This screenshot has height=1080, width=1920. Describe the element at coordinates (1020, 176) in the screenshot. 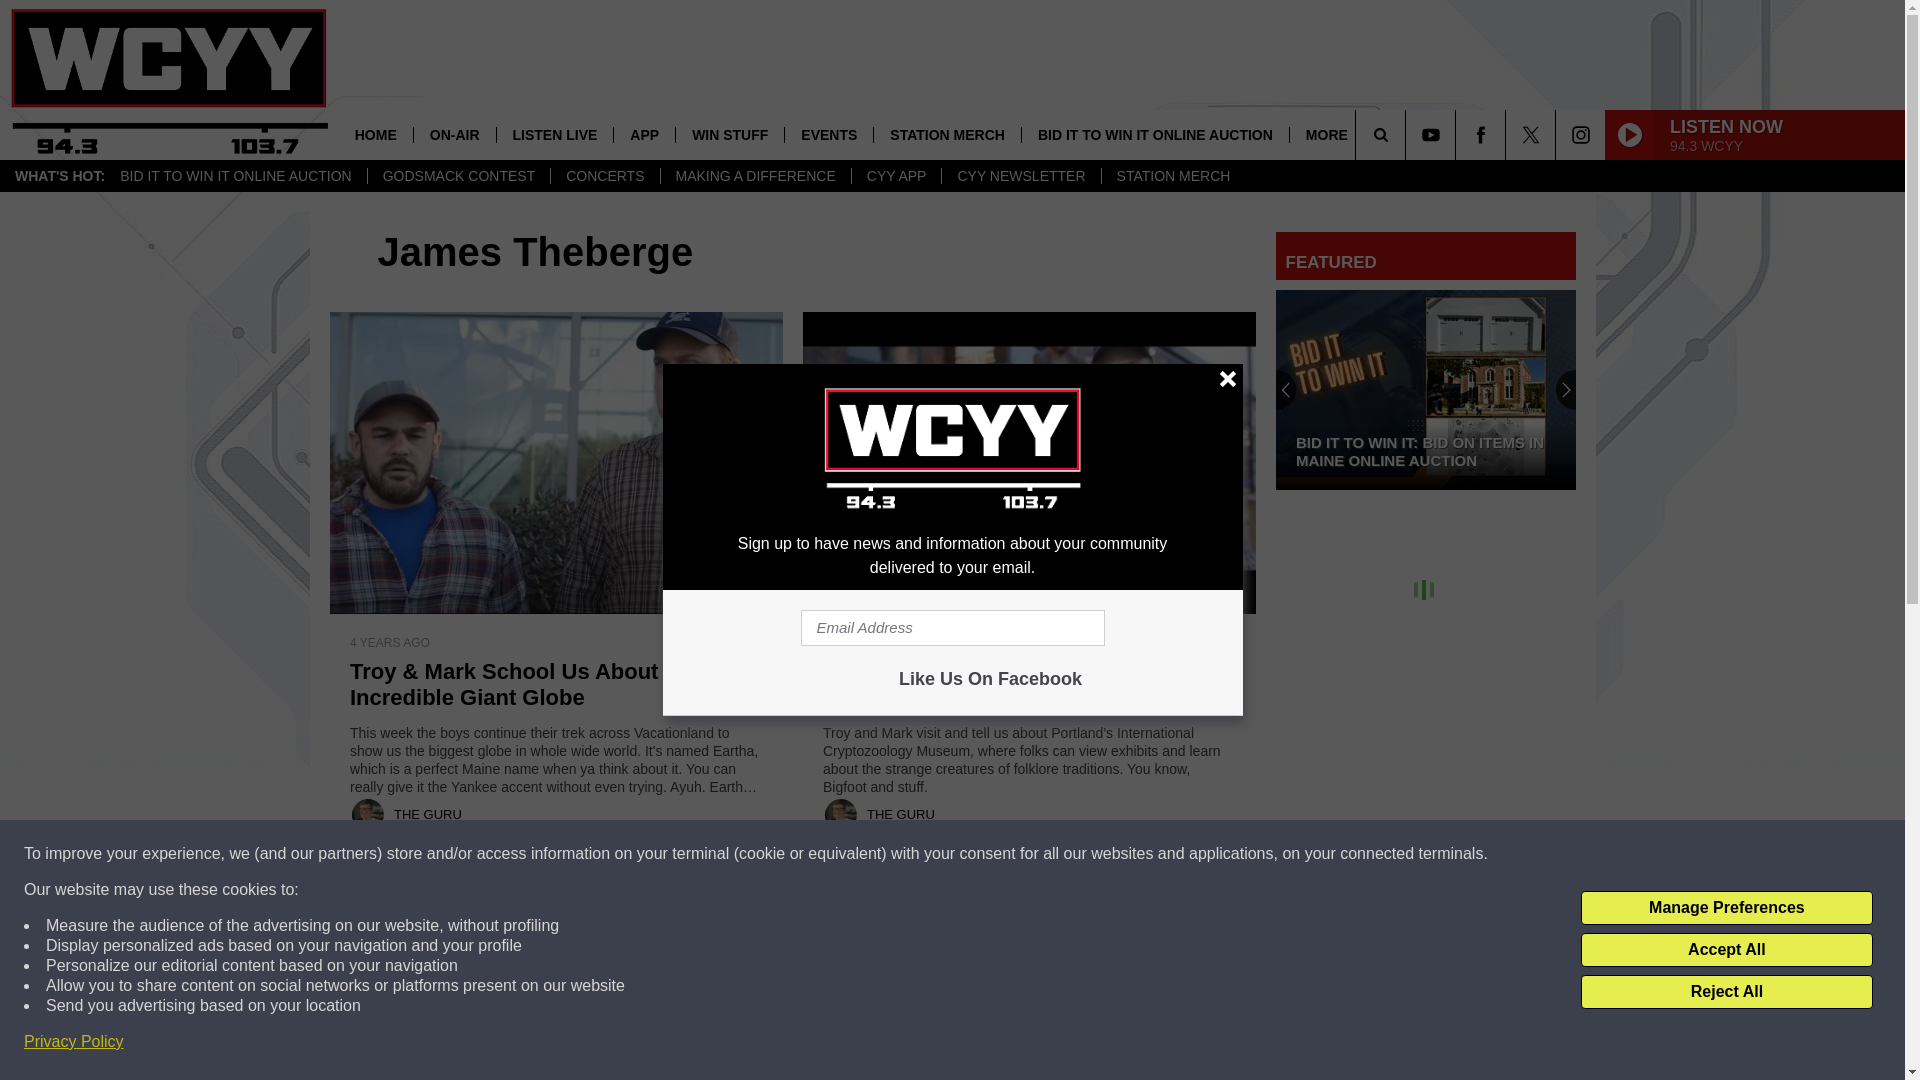

I see `CYY NEWSLETTER` at that location.